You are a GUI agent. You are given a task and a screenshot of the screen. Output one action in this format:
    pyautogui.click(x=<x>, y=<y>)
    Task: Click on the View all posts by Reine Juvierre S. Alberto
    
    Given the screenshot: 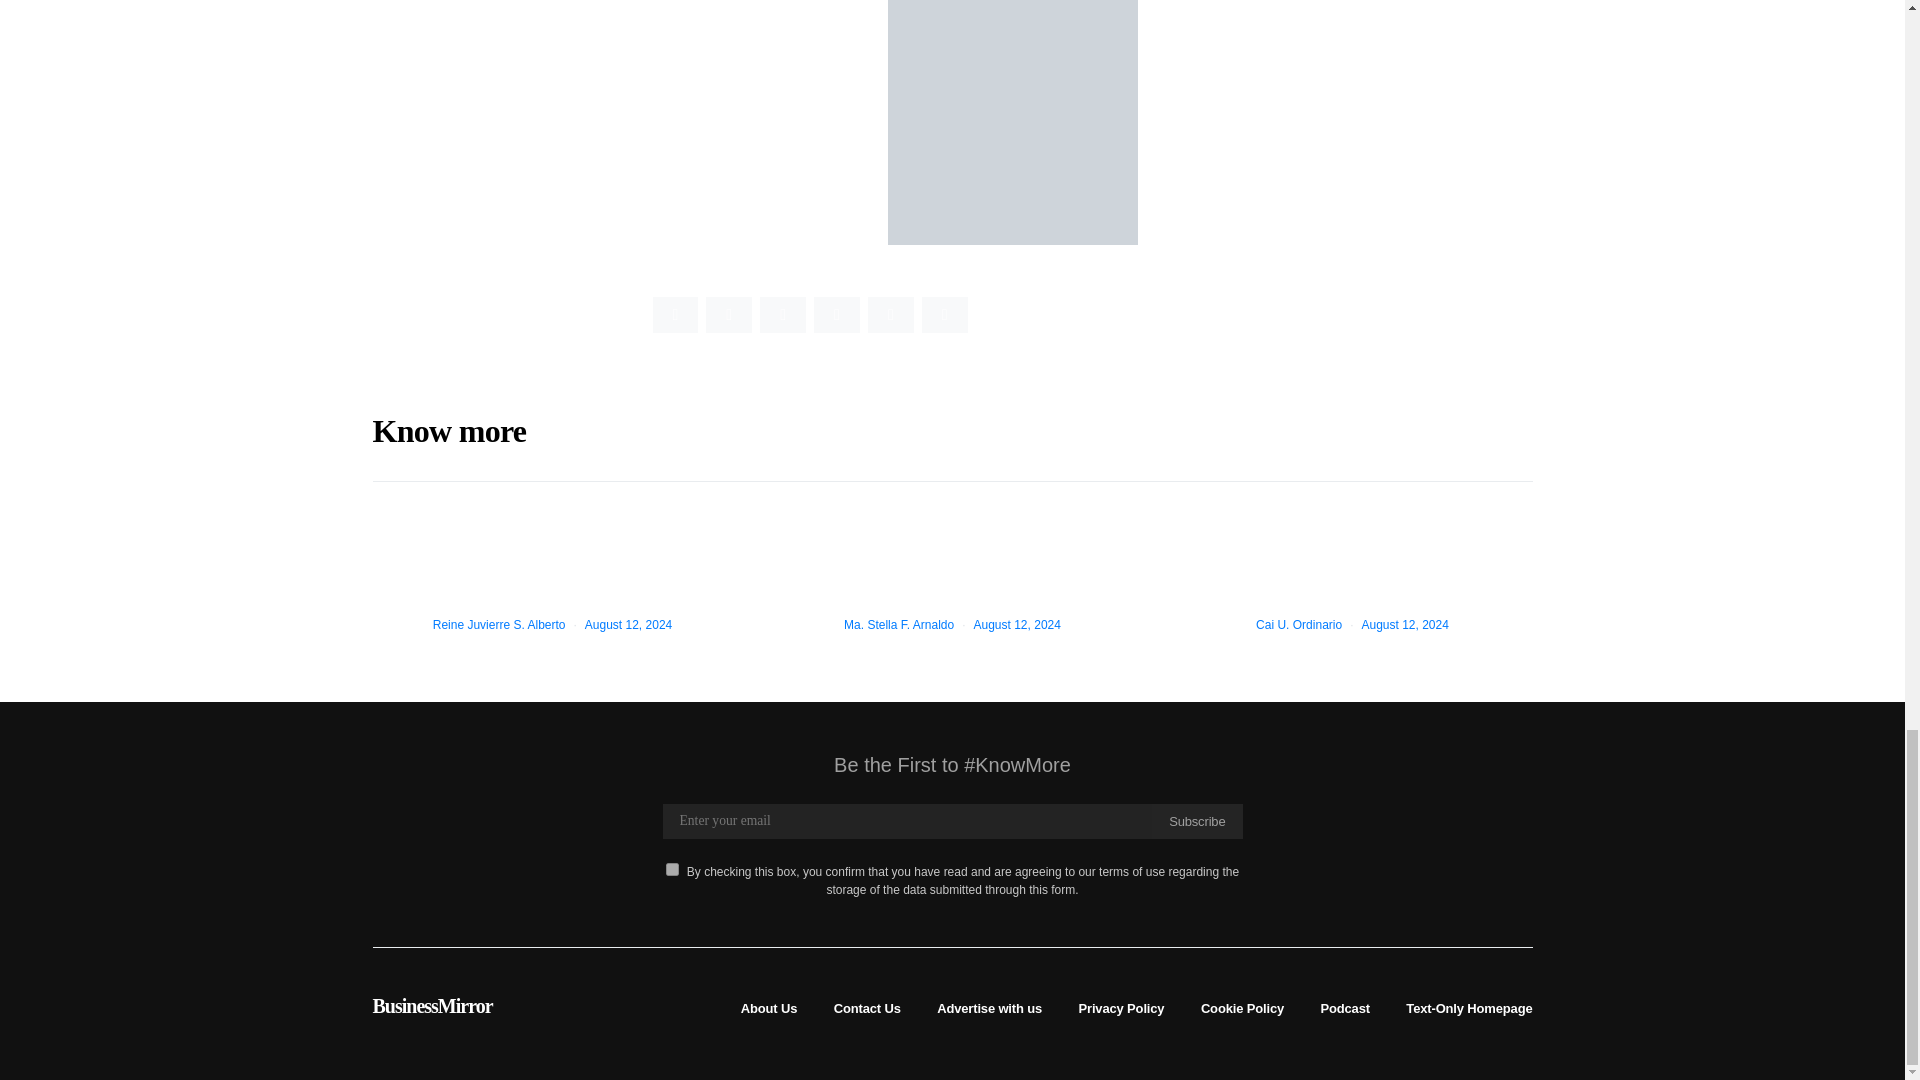 What is the action you would take?
    pyautogui.click(x=500, y=624)
    